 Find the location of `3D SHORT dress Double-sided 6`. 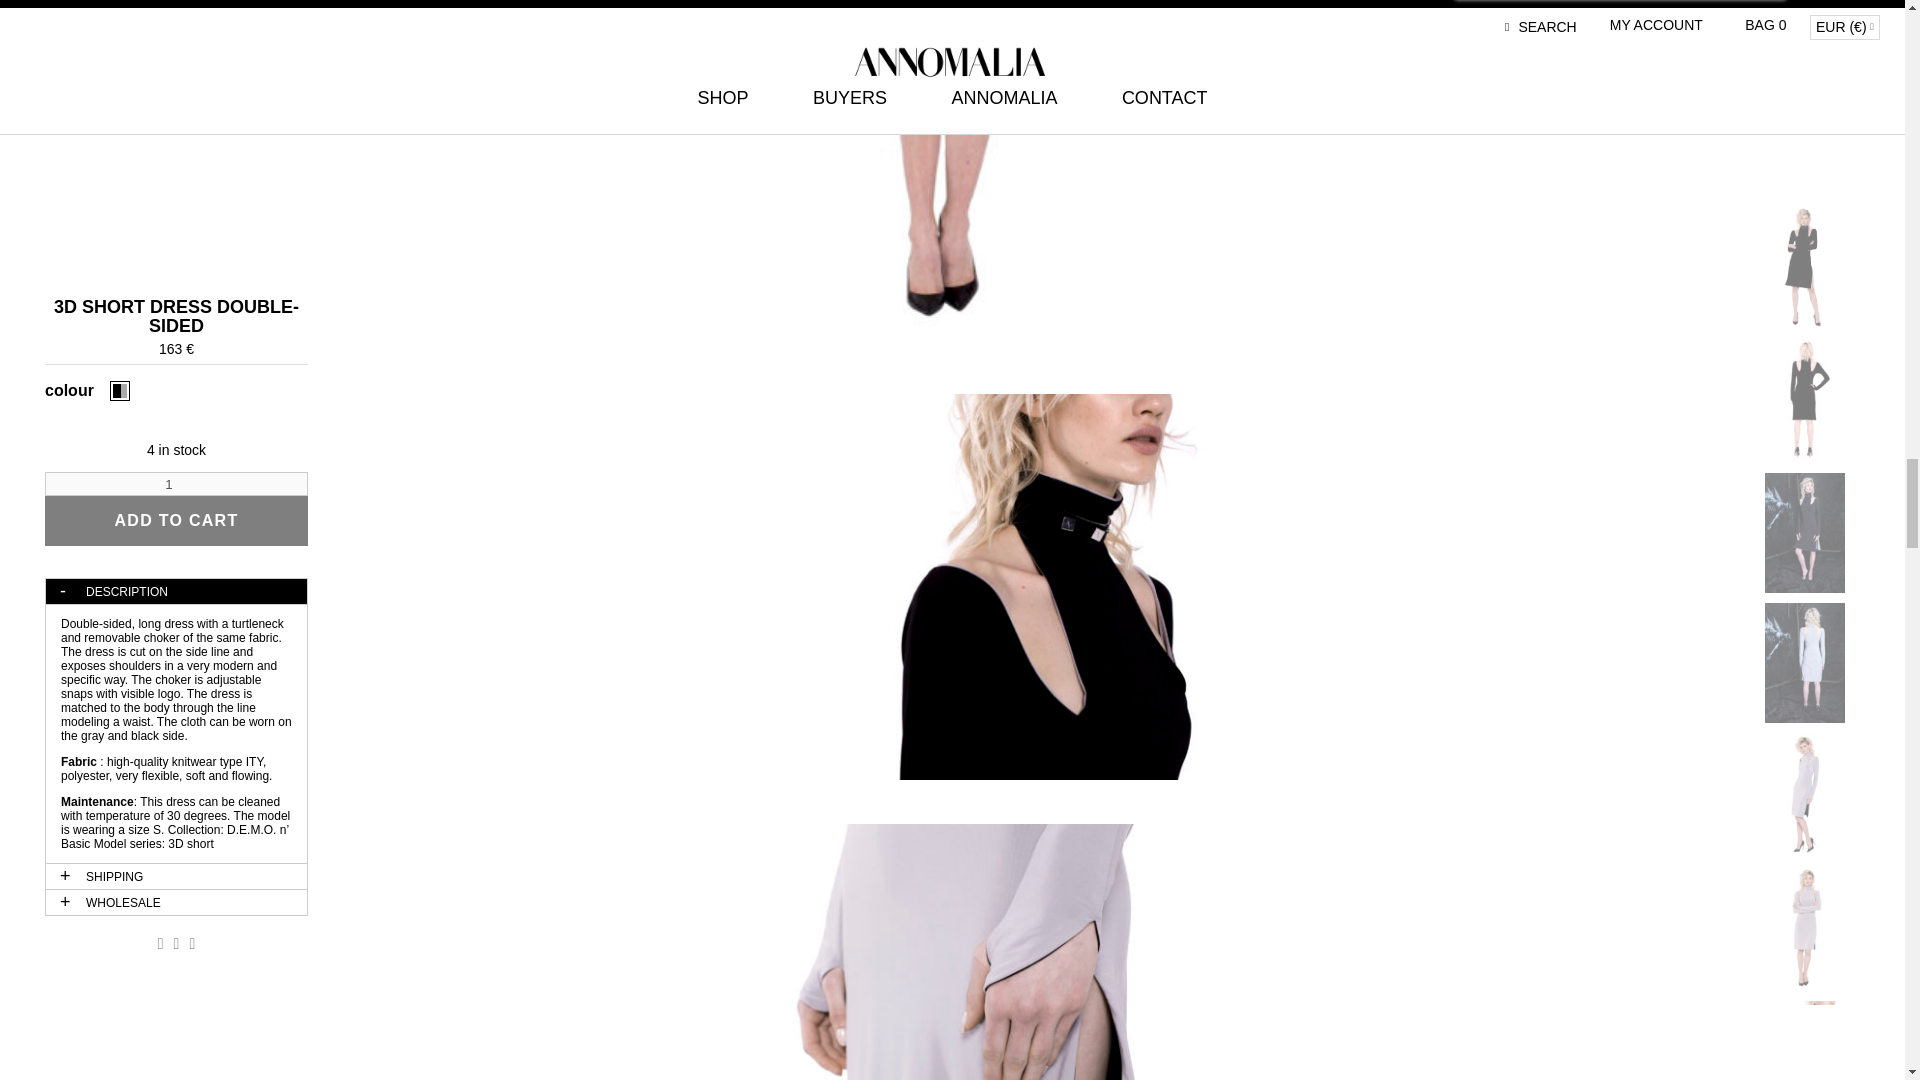

3D SHORT dress Double-sided 6 is located at coordinates (952, 174).